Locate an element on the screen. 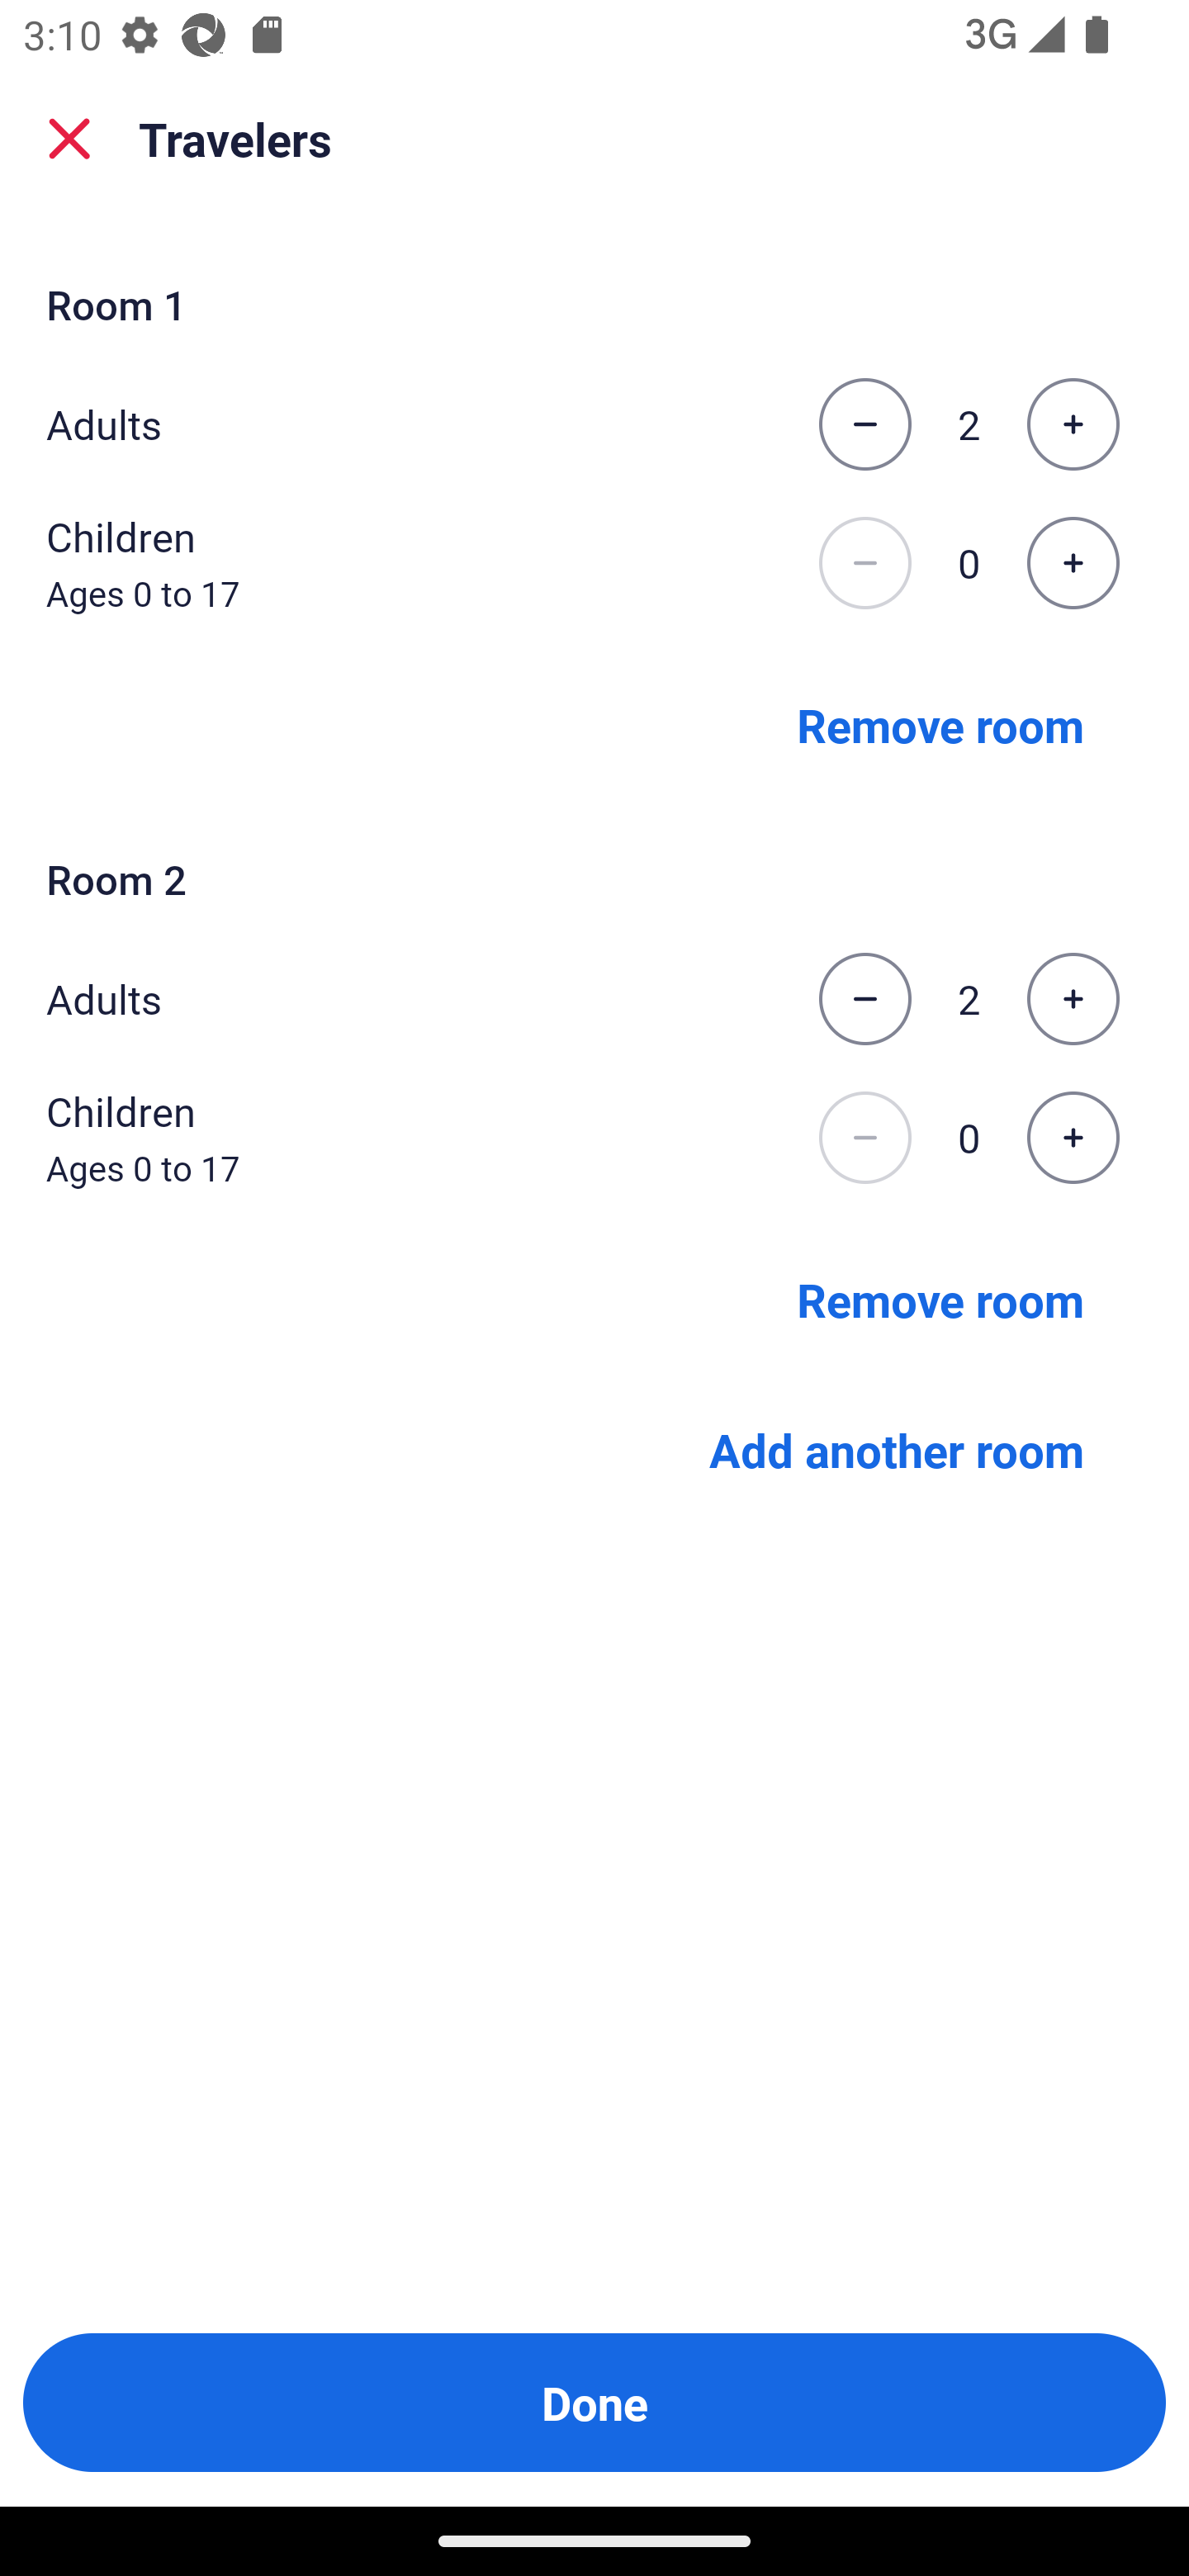 The height and width of the screenshot is (2576, 1189). Increase the number of adults is located at coordinates (1073, 999).